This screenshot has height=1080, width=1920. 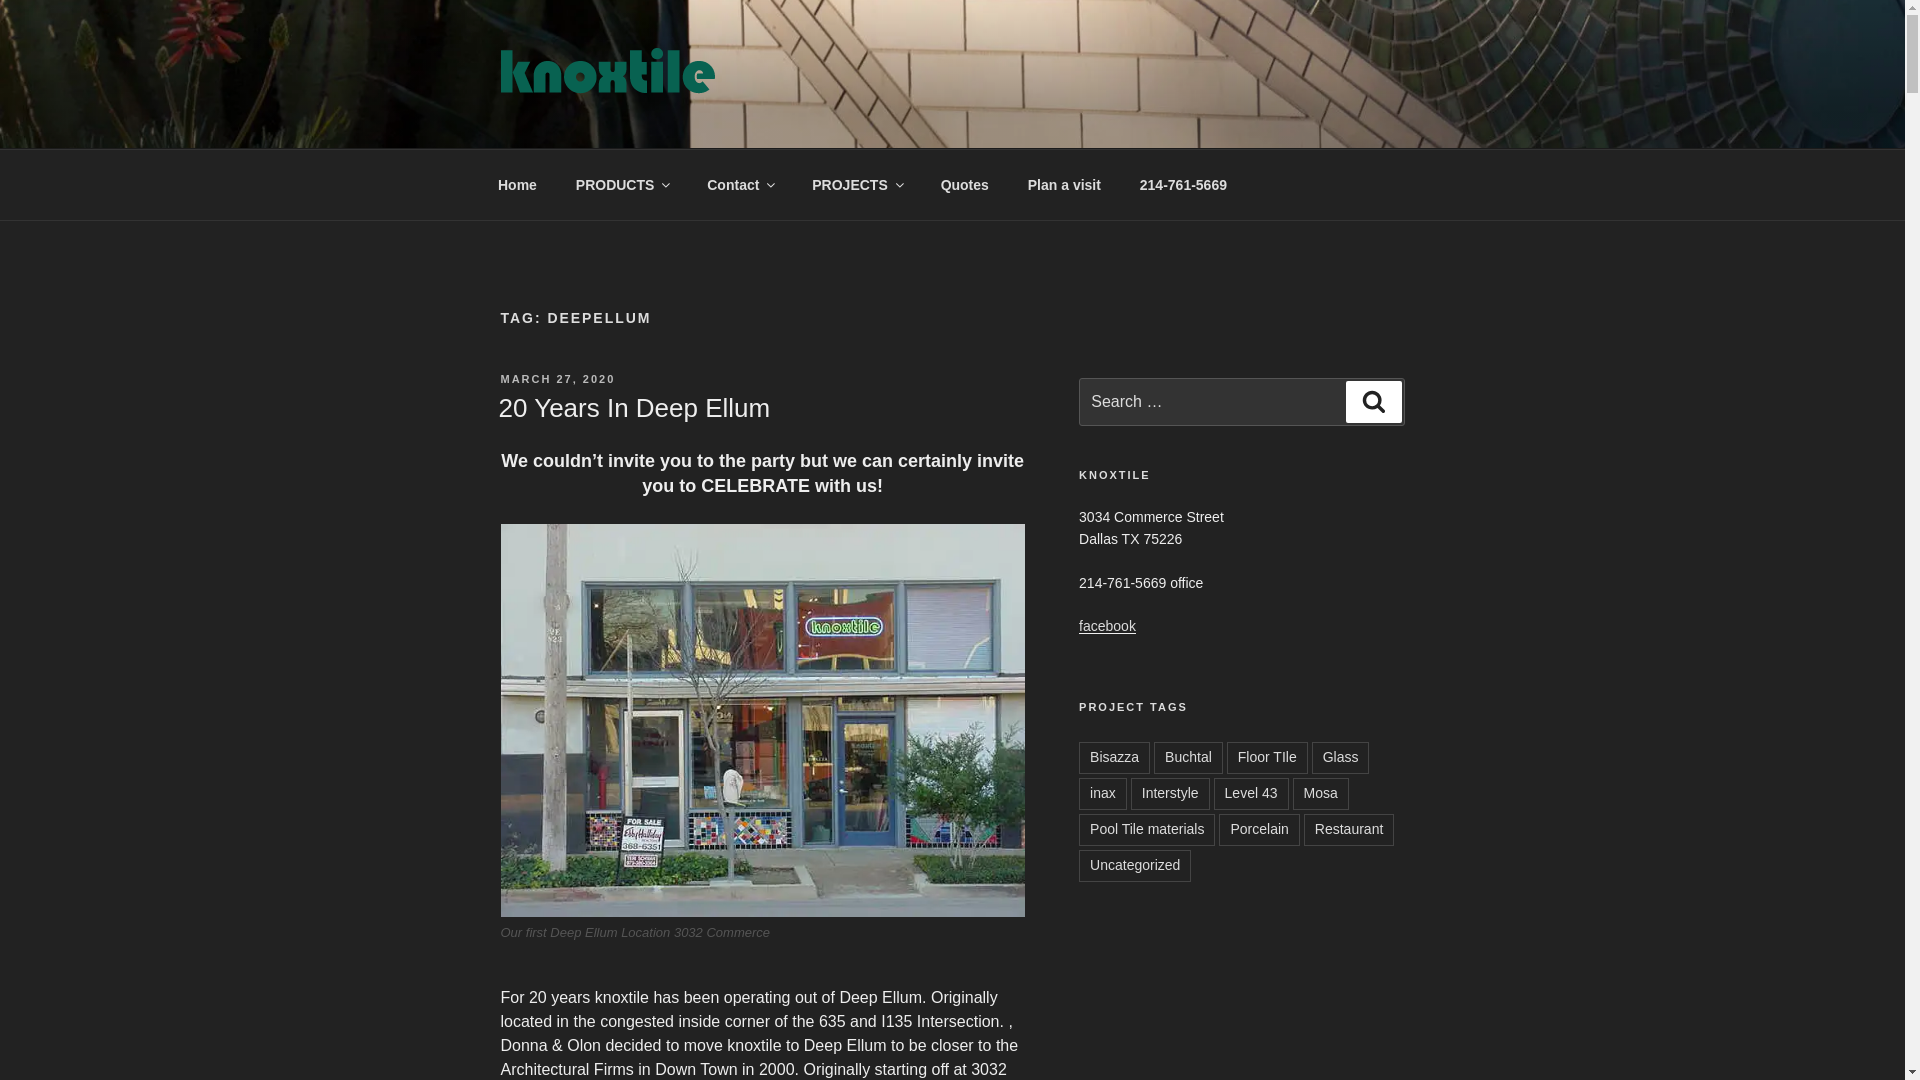 What do you see at coordinates (1182, 184) in the screenshot?
I see `214-761-5669` at bounding box center [1182, 184].